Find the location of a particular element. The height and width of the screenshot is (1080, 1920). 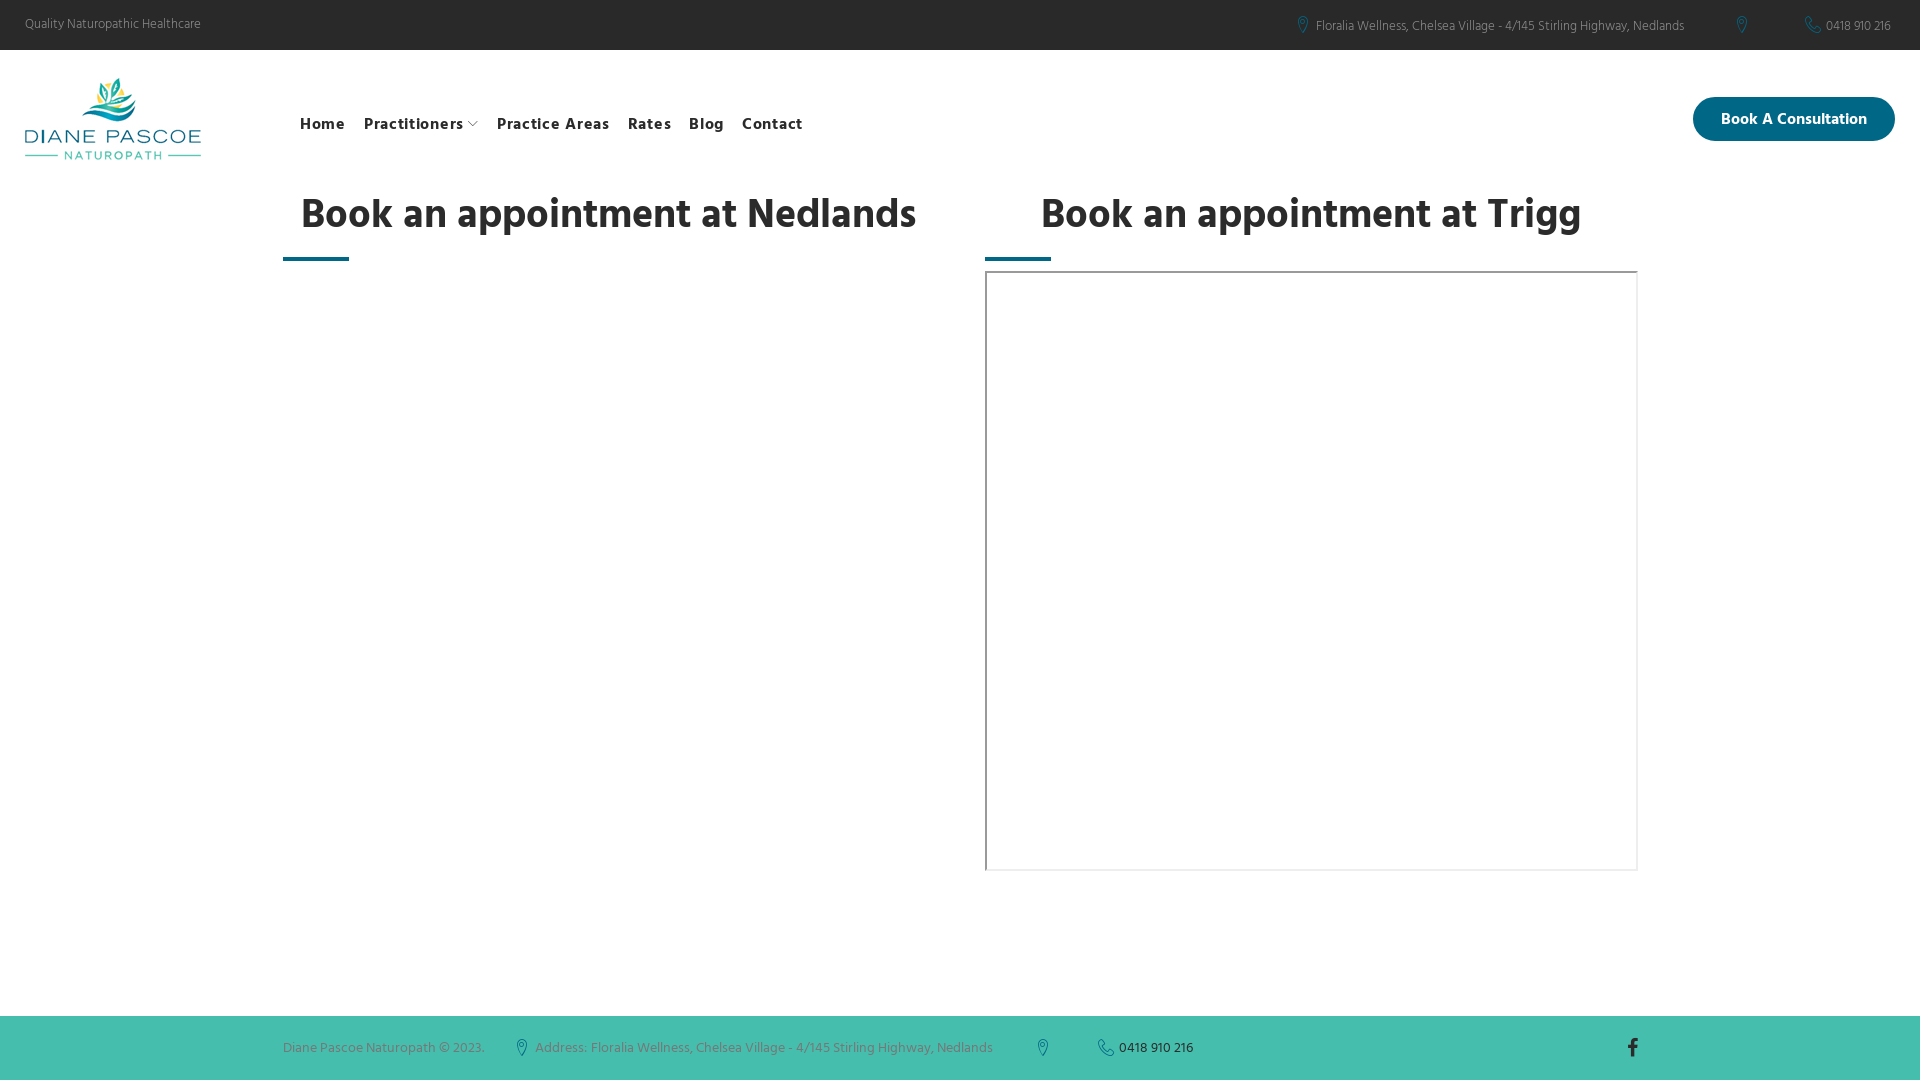

Book A Consultation is located at coordinates (1794, 119).